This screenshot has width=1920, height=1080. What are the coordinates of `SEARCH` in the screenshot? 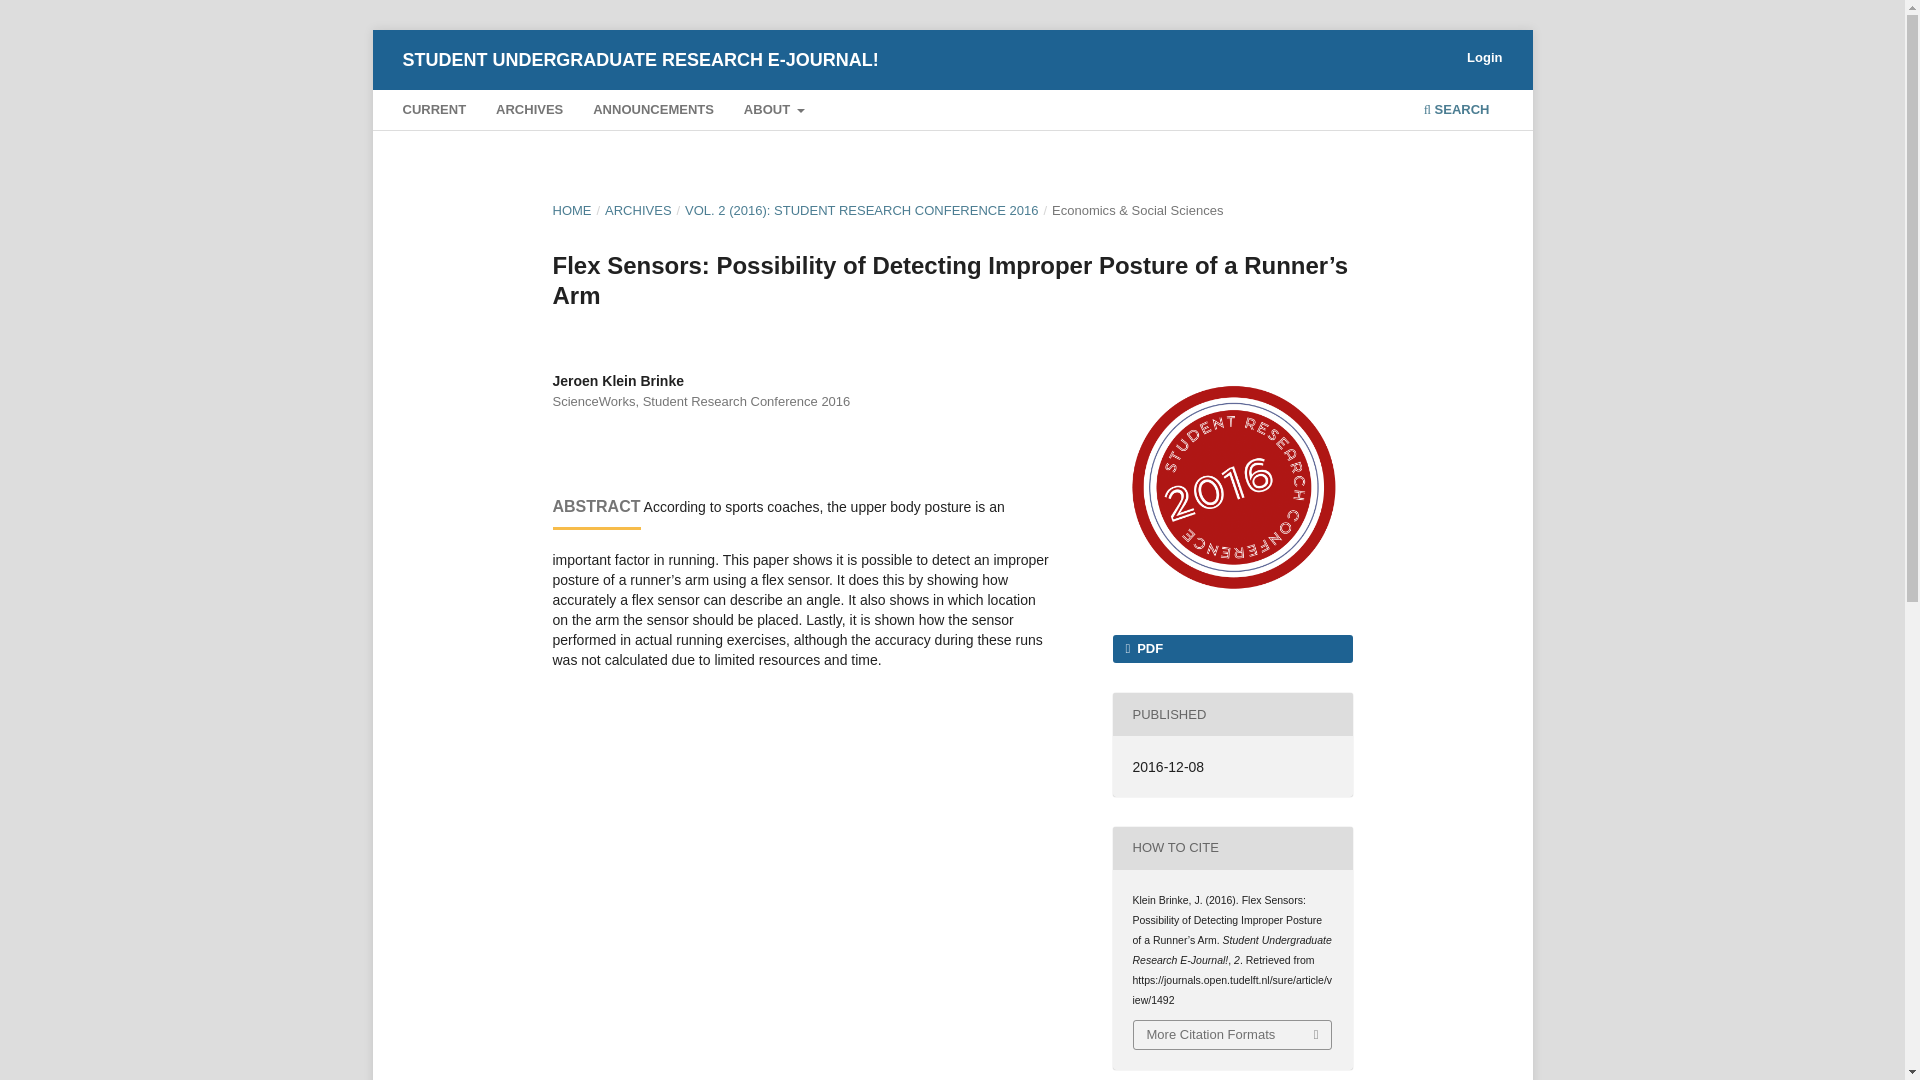 It's located at (1456, 112).